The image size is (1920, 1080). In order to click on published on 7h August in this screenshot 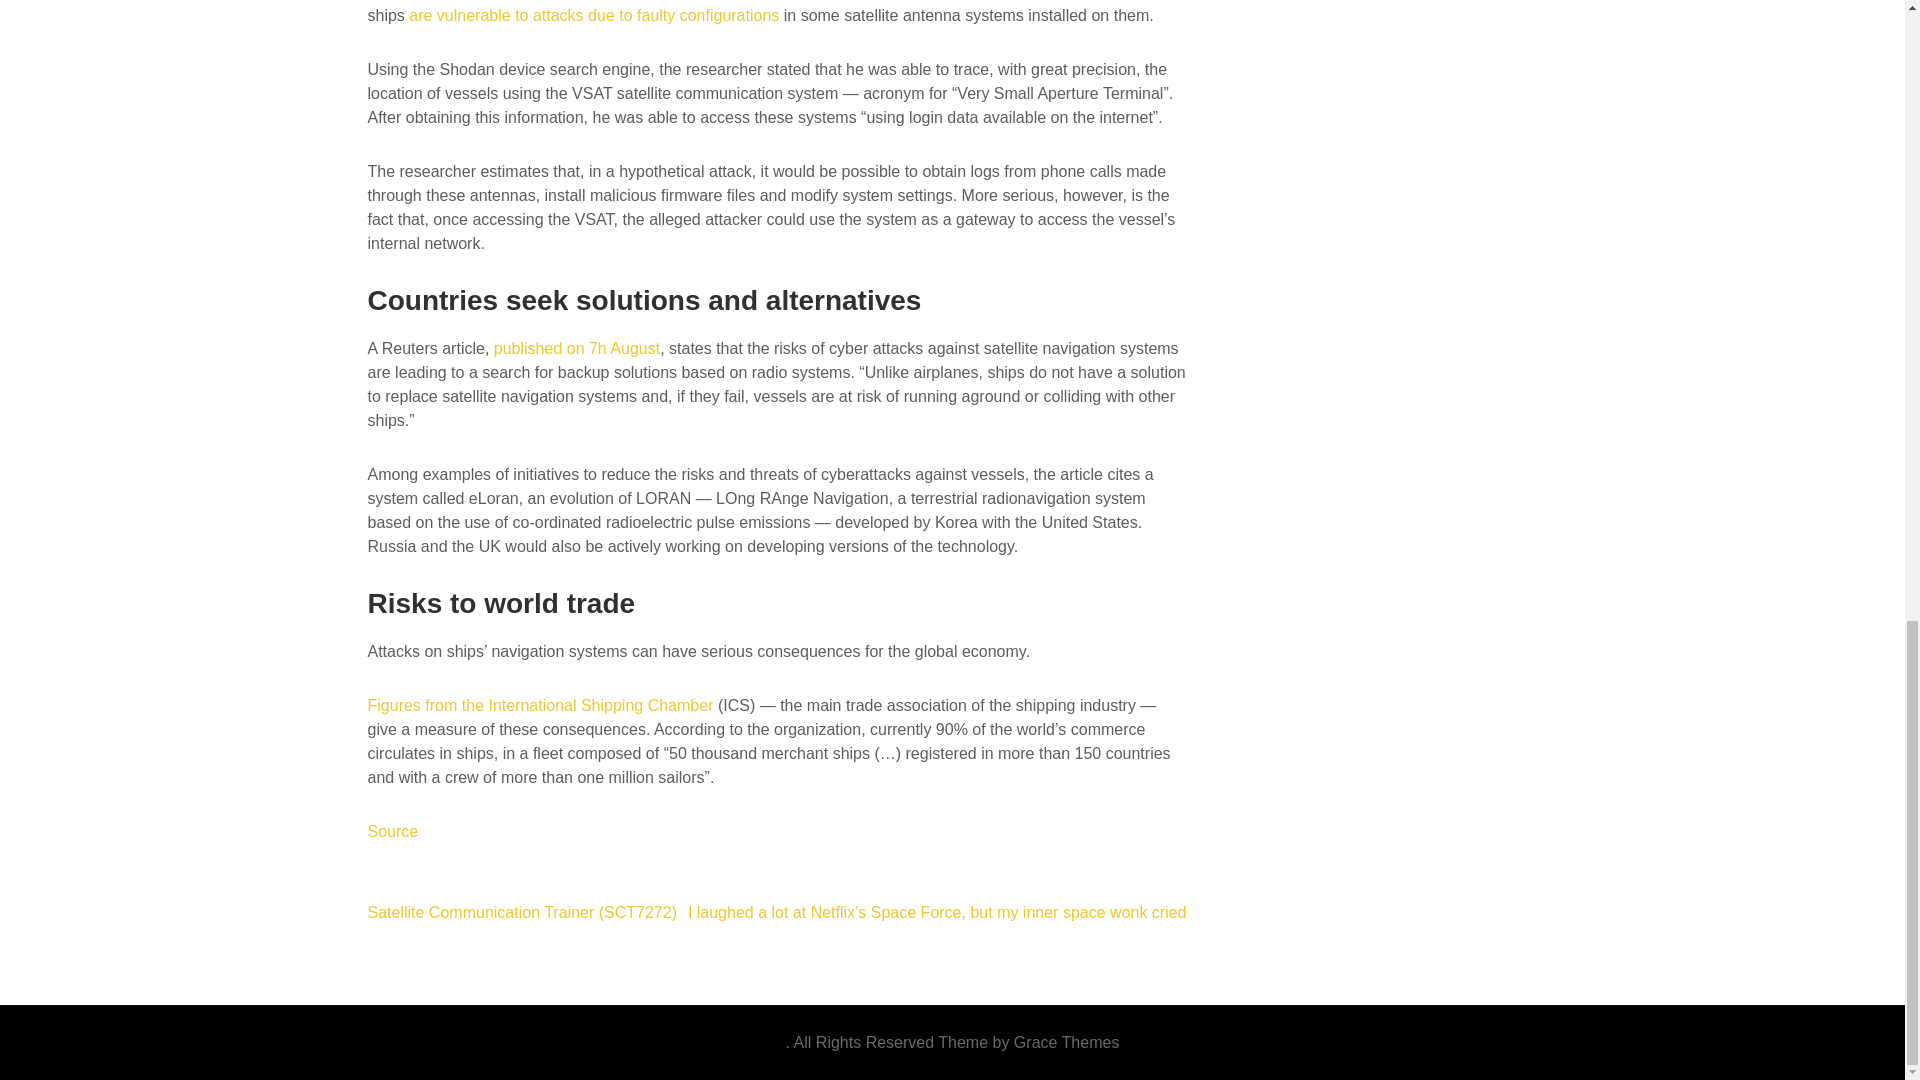, I will do `click(576, 348)`.